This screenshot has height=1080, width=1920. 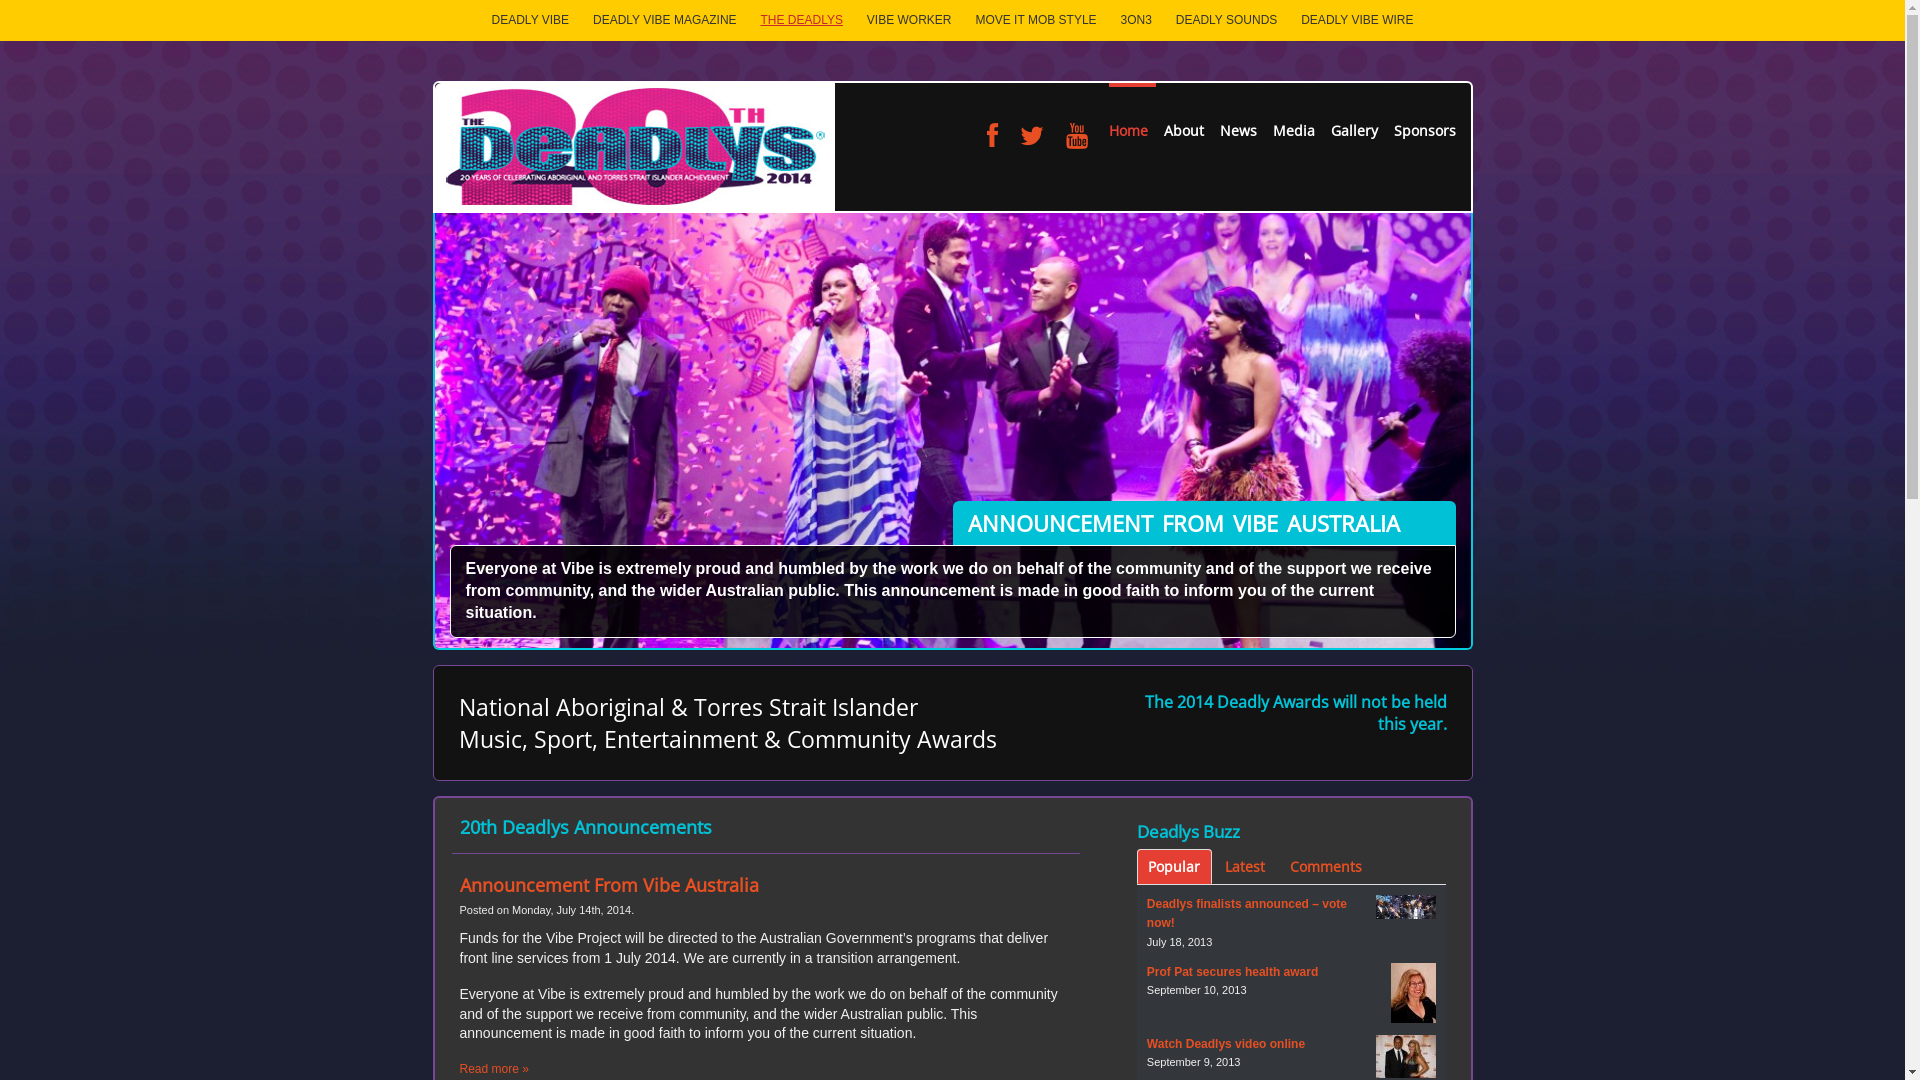 What do you see at coordinates (1132, 118) in the screenshot?
I see `Home` at bounding box center [1132, 118].